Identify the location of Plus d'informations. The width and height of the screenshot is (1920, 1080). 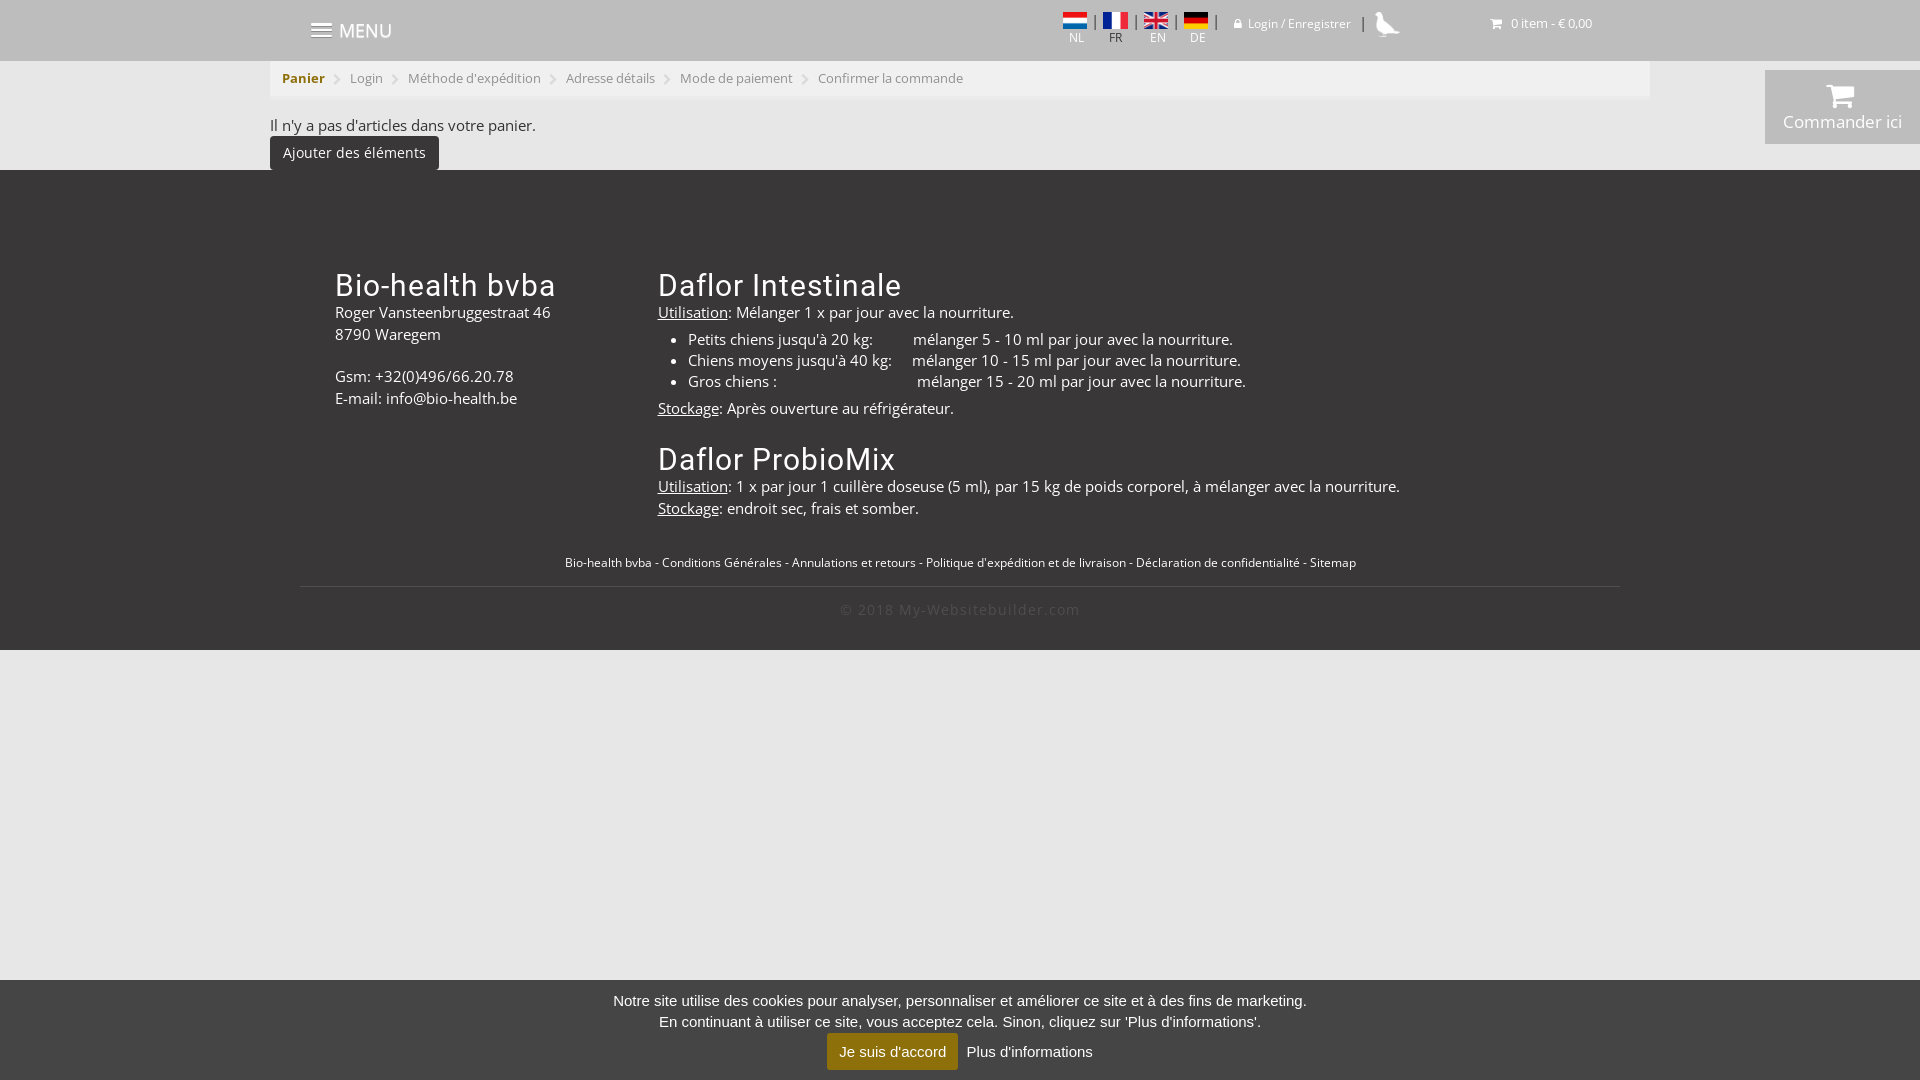
(1030, 1052).